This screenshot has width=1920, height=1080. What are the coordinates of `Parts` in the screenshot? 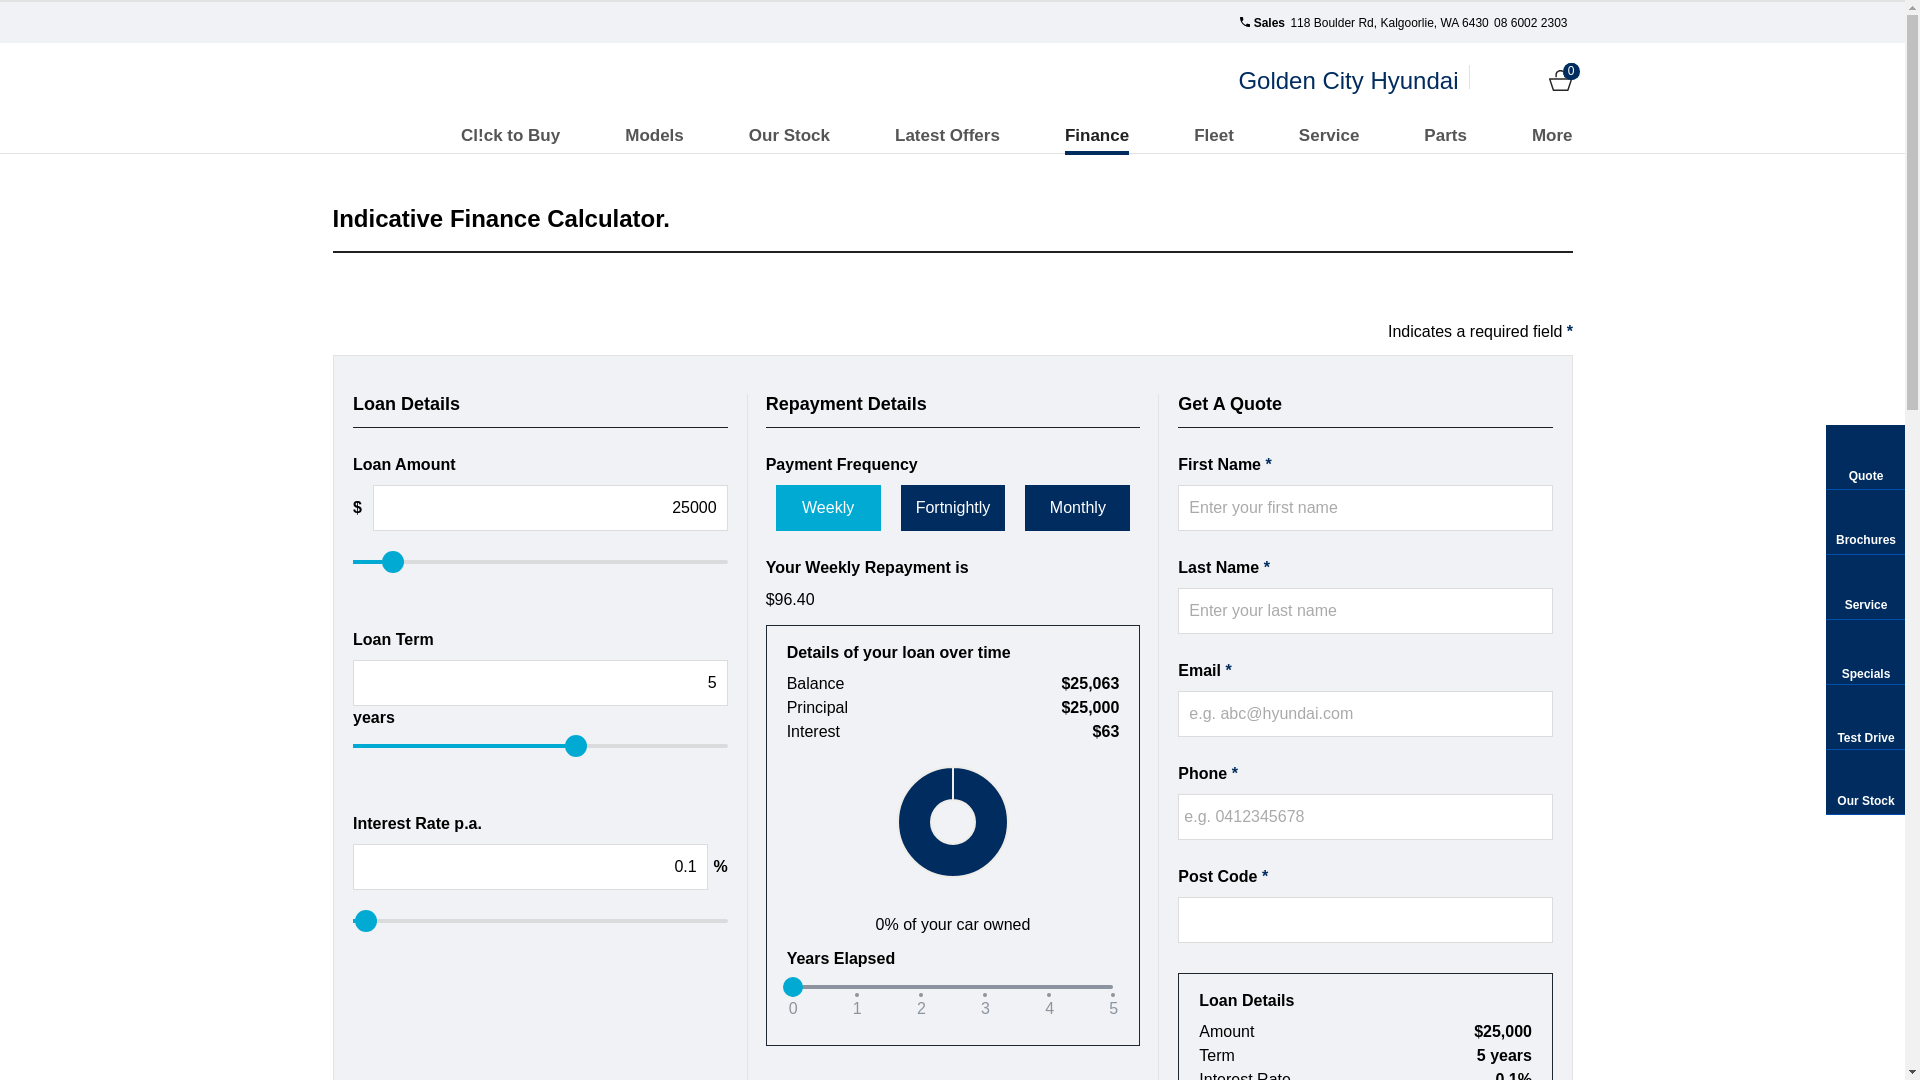 It's located at (1446, 136).